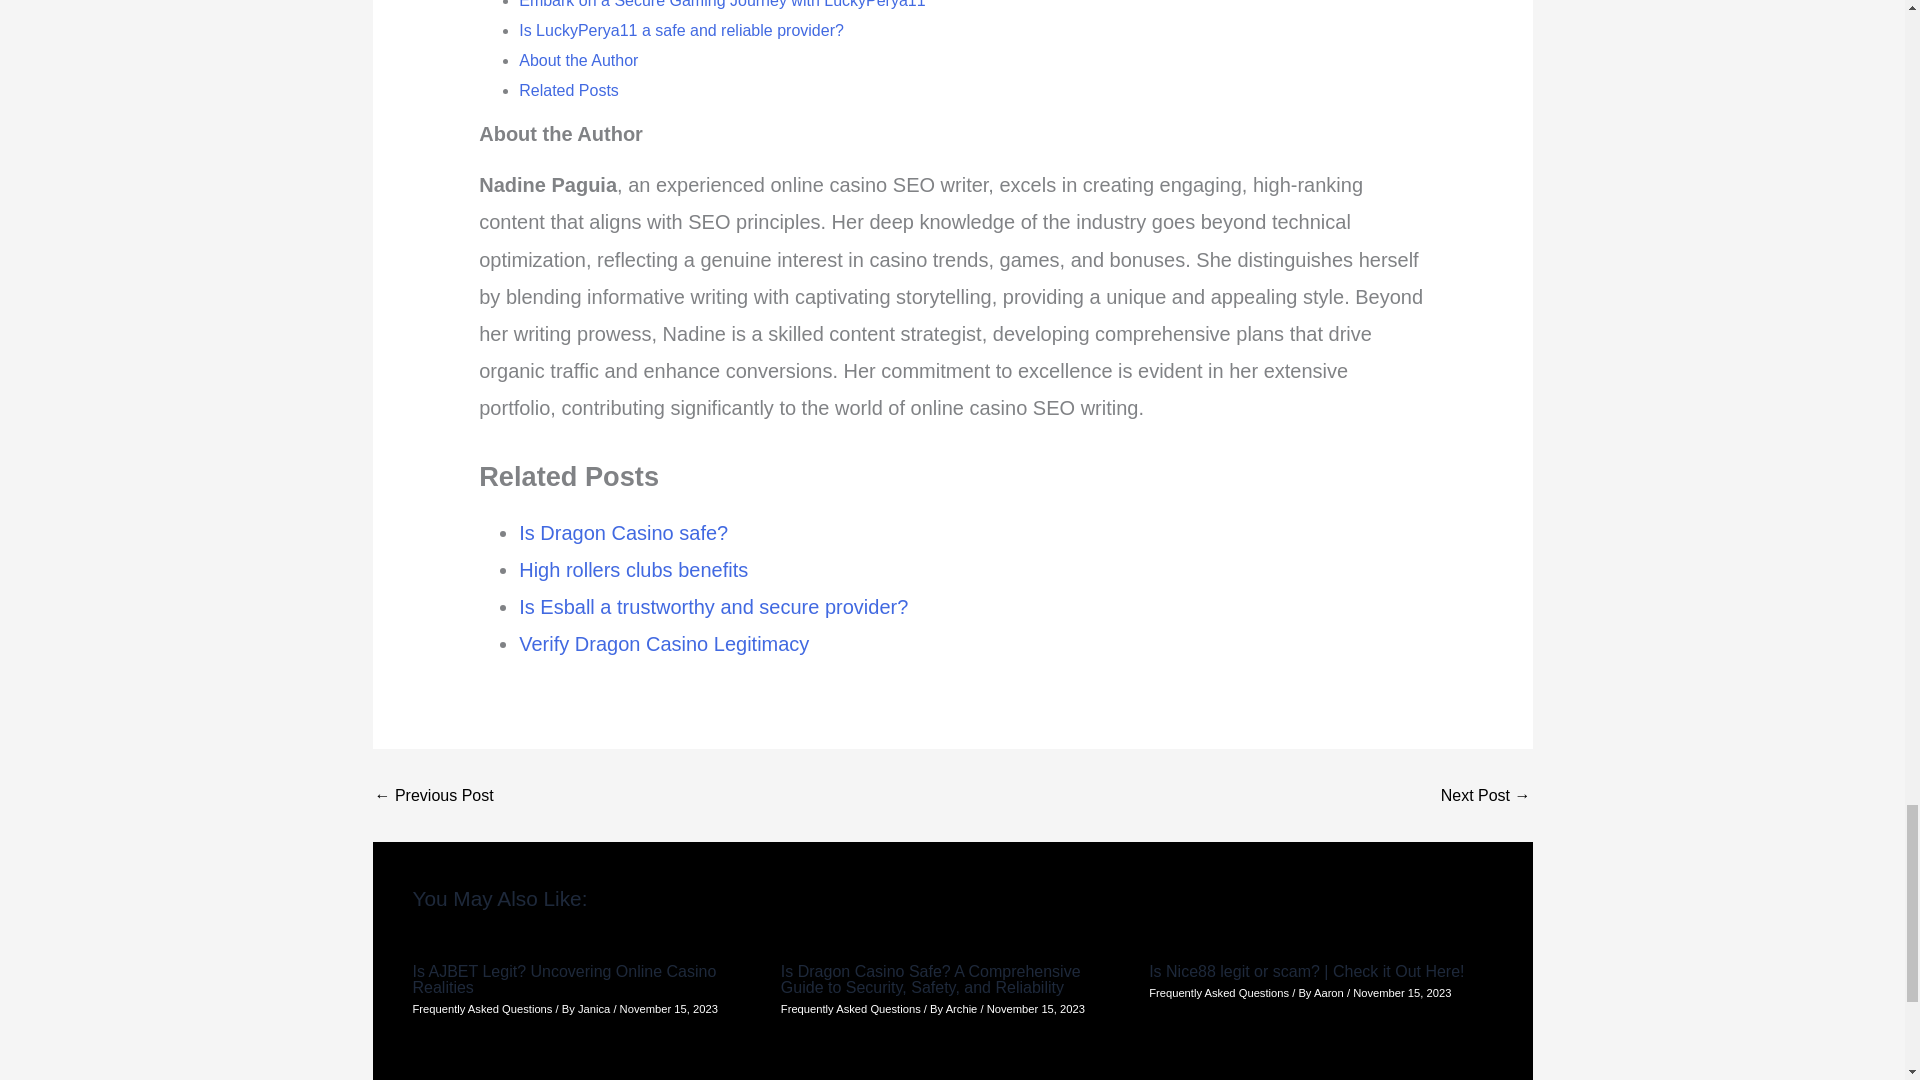 This screenshot has height=1080, width=1920. Describe the element at coordinates (568, 90) in the screenshot. I see `Related Posts` at that location.